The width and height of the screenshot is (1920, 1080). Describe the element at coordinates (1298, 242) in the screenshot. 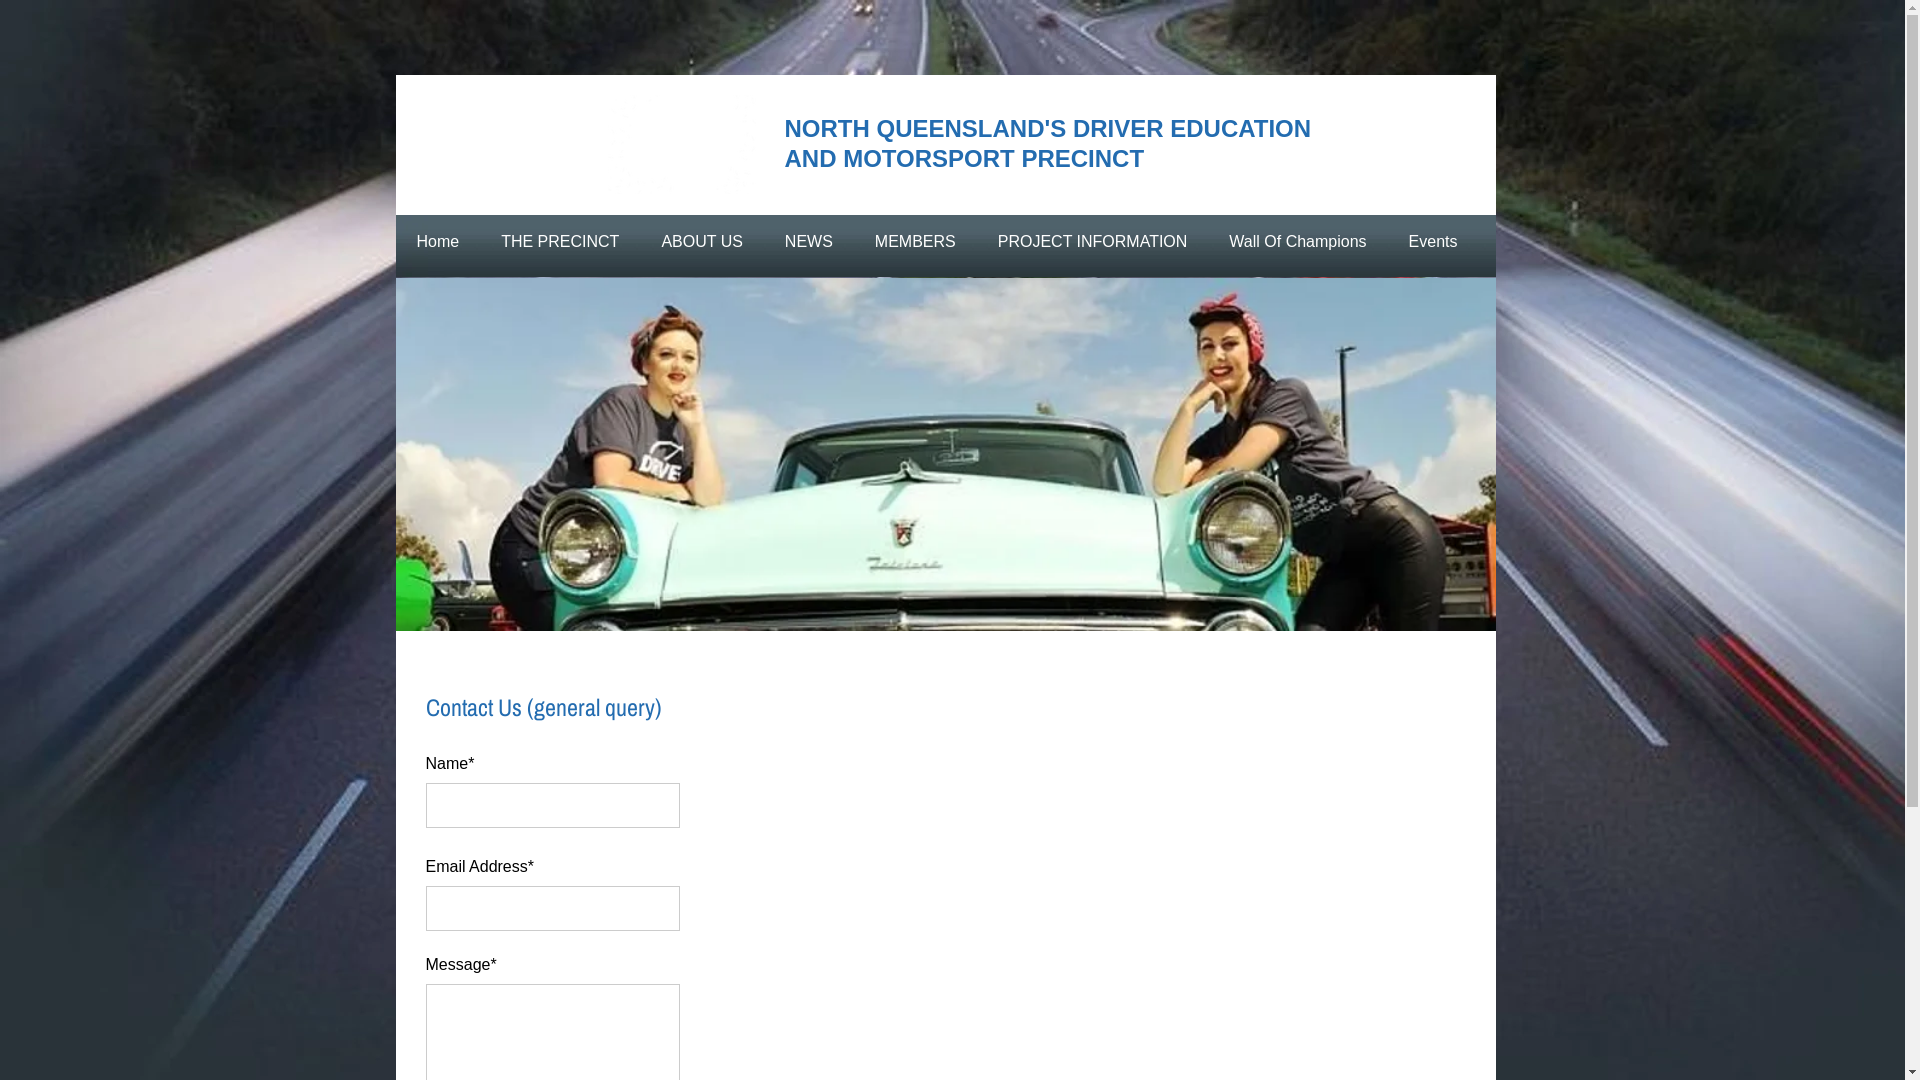

I see `Wall Of Champions` at that location.